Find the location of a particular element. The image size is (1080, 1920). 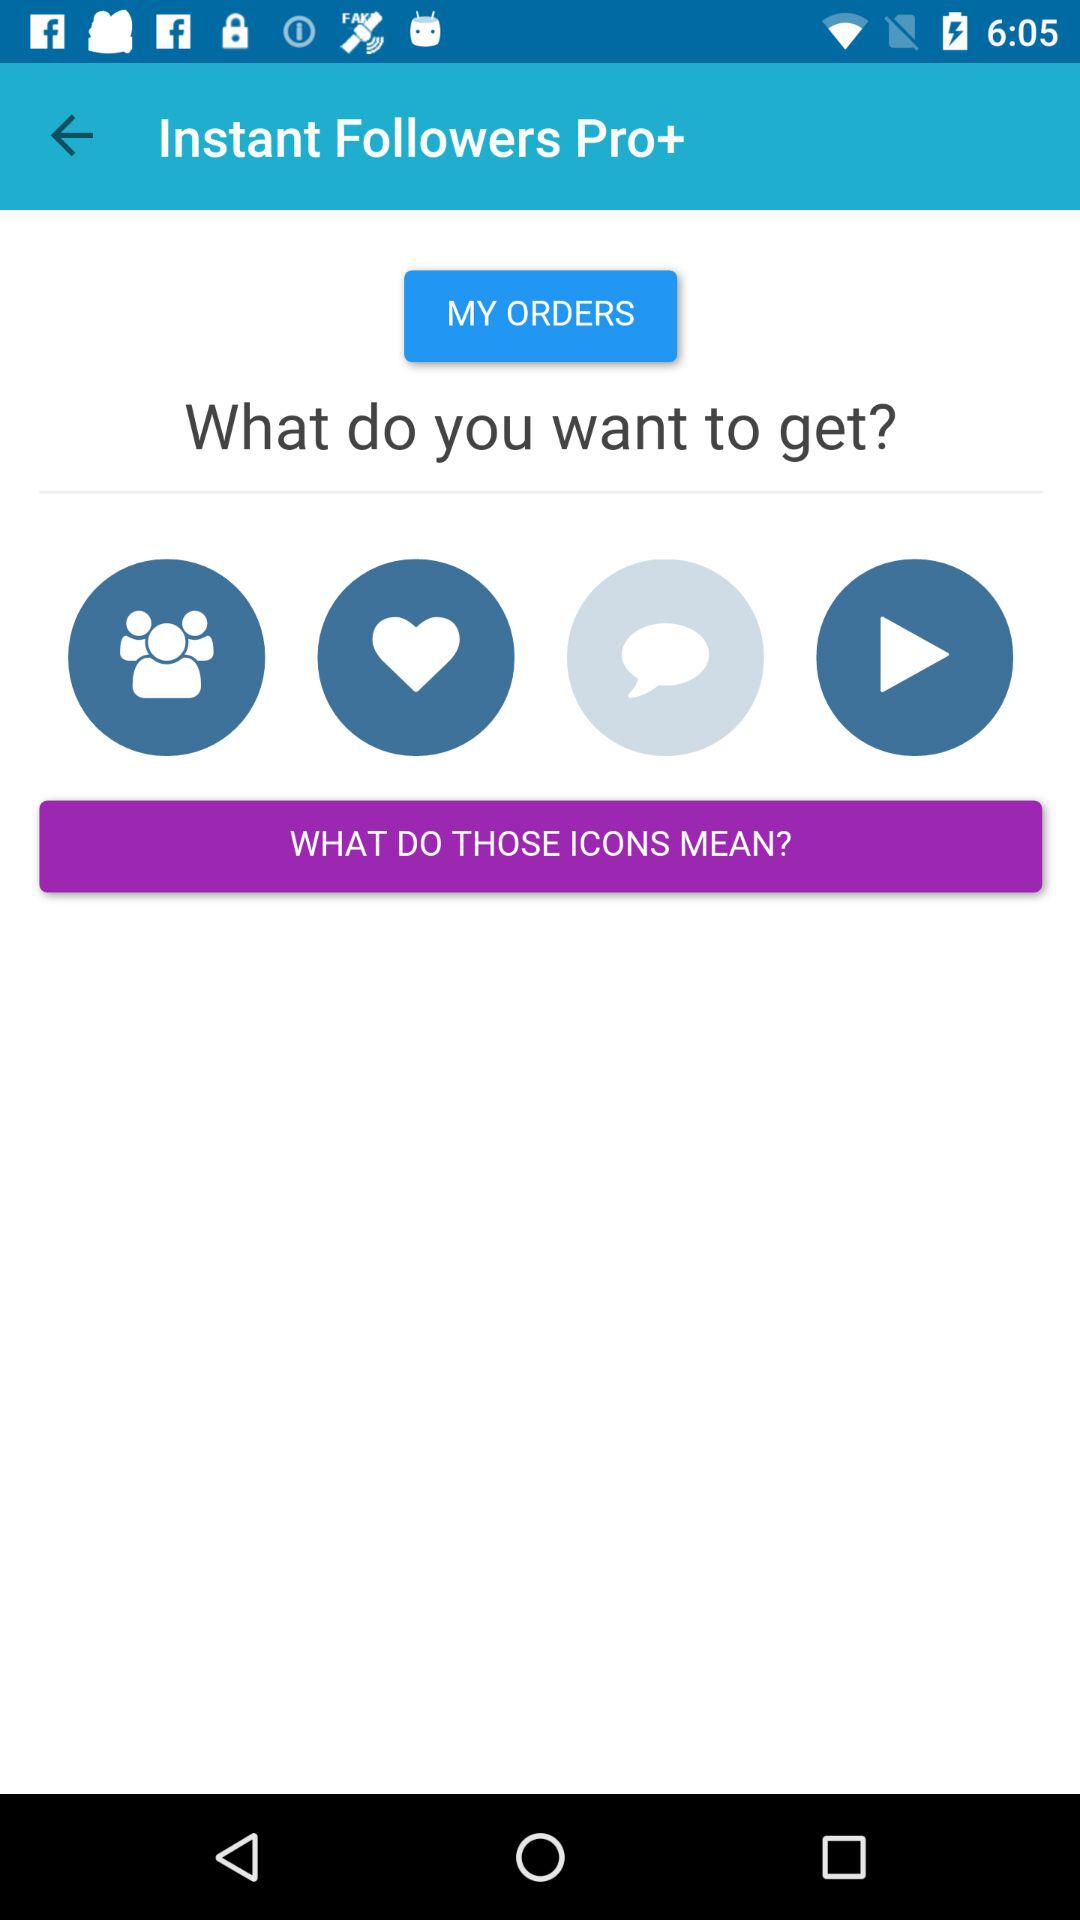

go back to previous is located at coordinates (74, 136).